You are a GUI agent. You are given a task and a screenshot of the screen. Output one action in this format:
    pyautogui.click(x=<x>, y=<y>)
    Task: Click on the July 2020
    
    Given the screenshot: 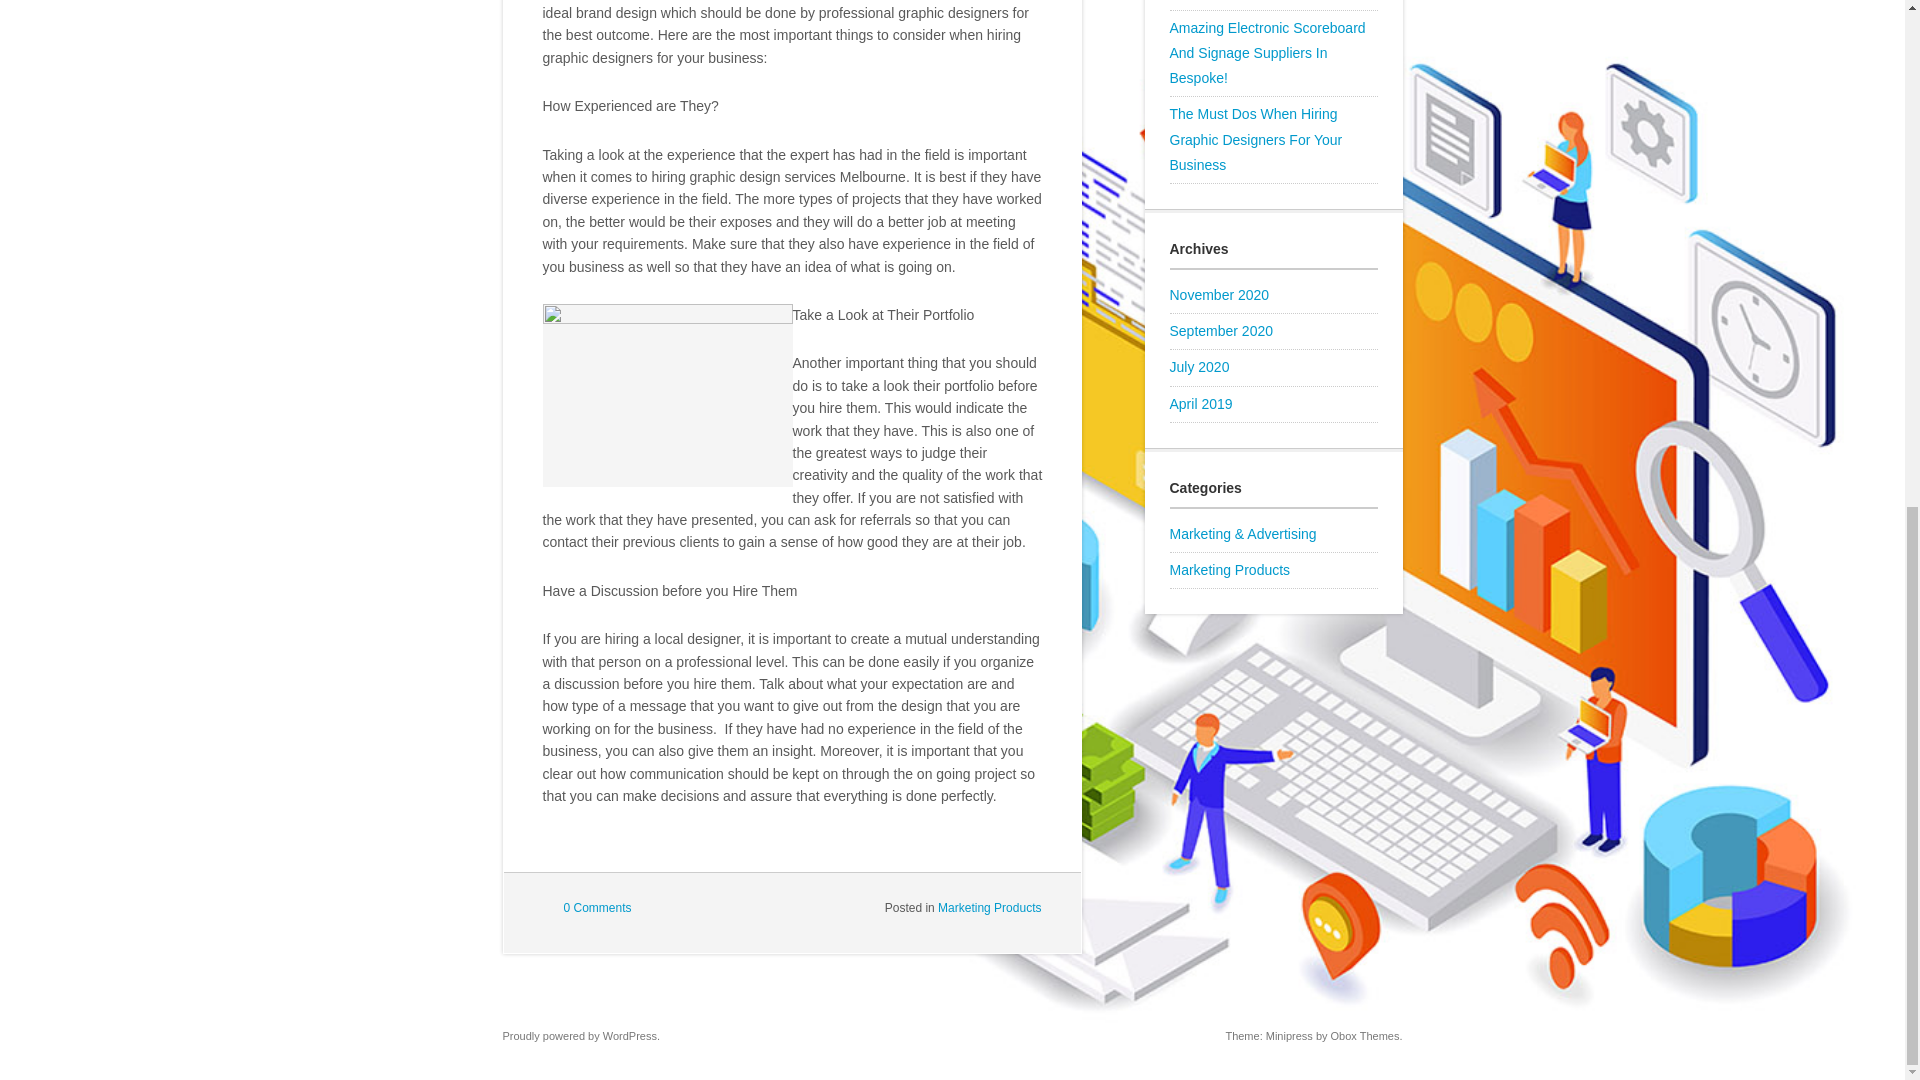 What is the action you would take?
    pyautogui.click(x=1200, y=366)
    